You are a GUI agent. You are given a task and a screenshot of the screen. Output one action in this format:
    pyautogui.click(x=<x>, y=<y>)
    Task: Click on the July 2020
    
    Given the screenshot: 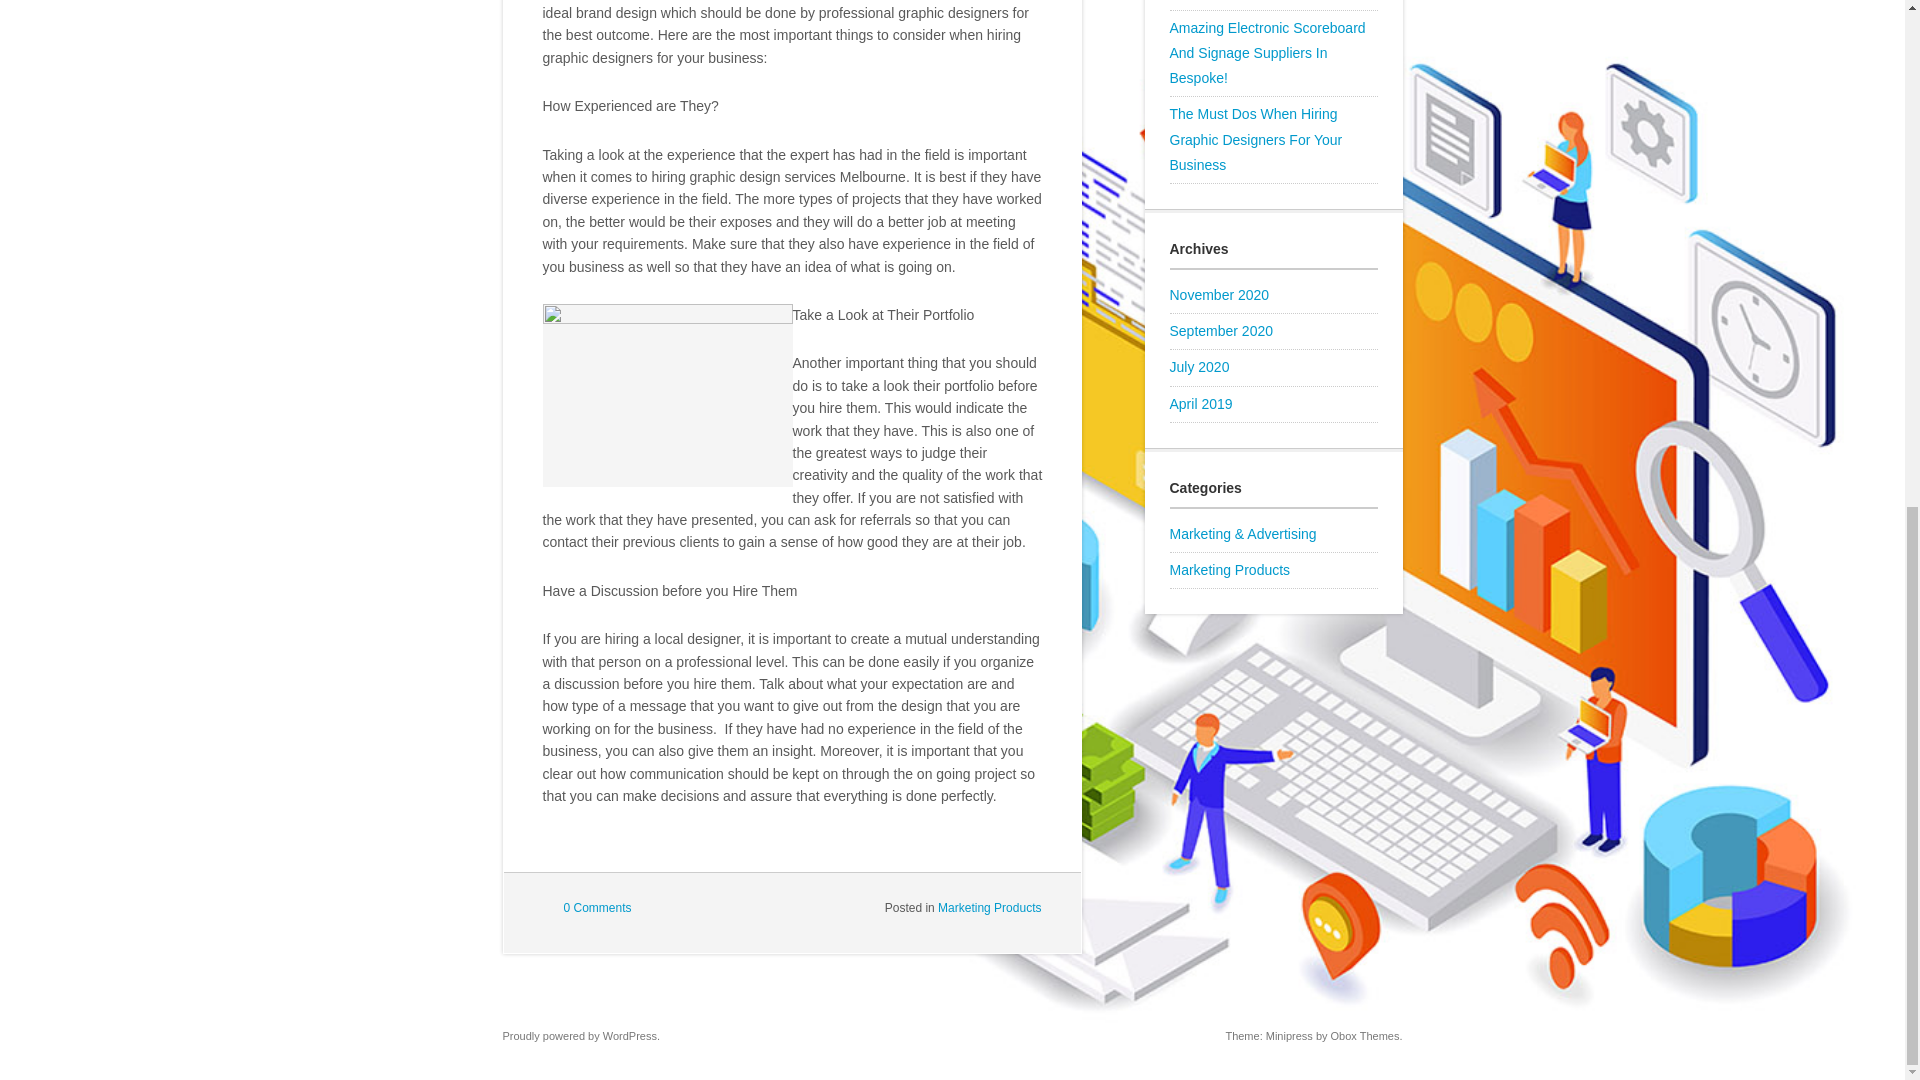 What is the action you would take?
    pyautogui.click(x=1200, y=366)
    